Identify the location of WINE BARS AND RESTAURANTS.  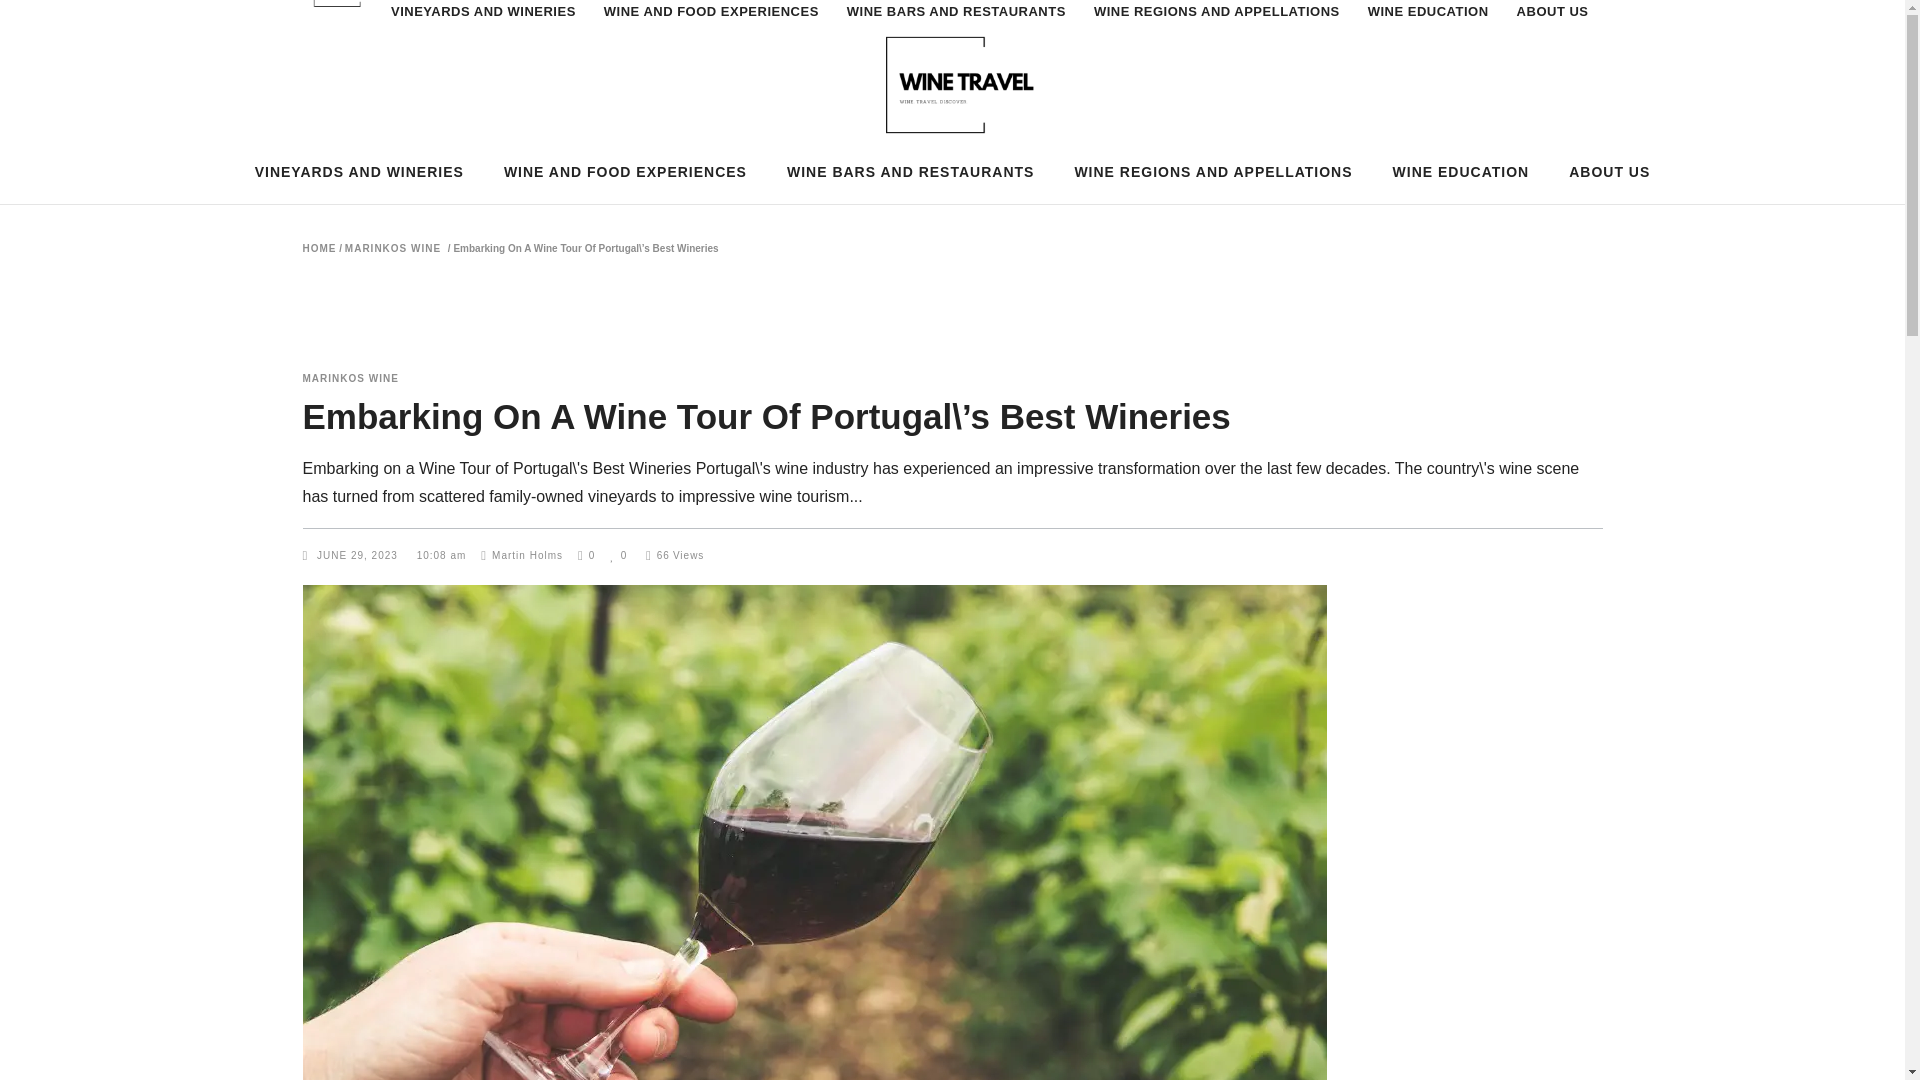
(956, 28).